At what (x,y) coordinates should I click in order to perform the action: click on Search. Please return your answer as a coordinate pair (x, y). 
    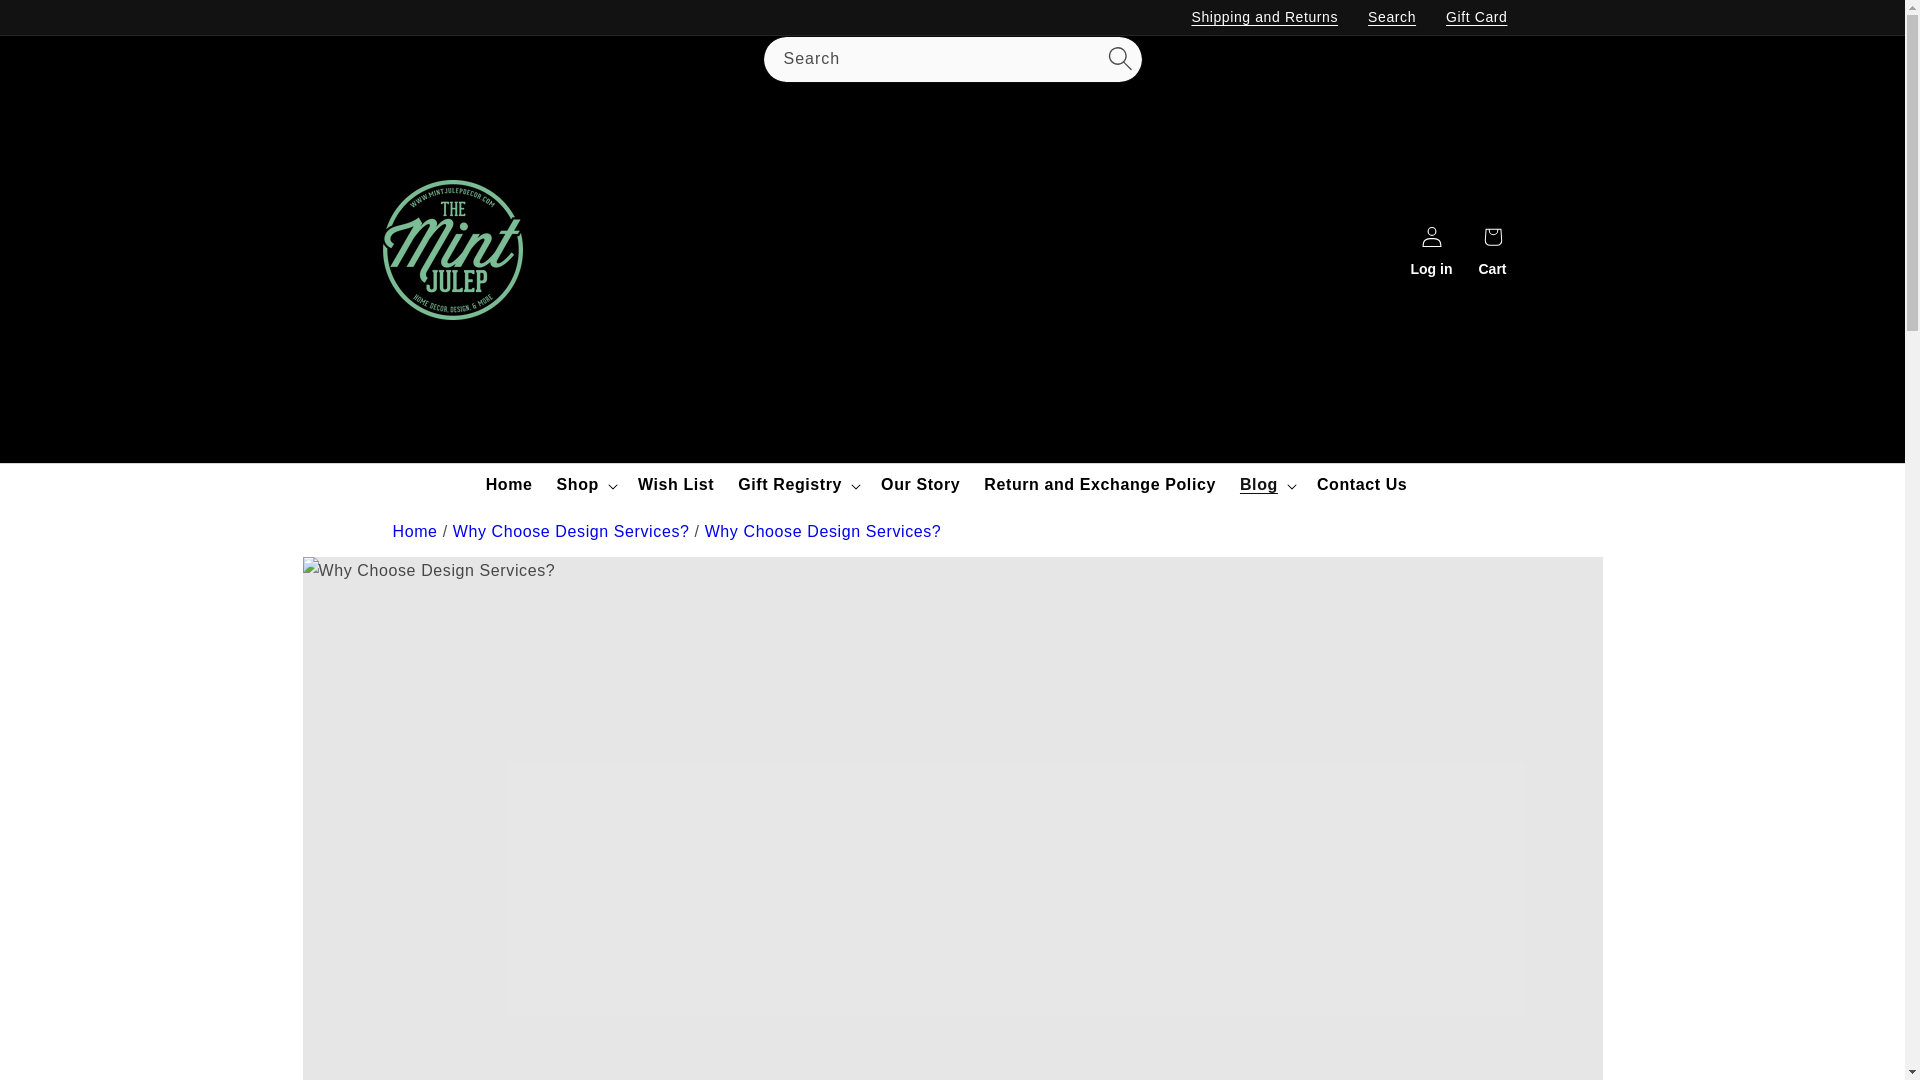
    Looking at the image, I should click on (1392, 17).